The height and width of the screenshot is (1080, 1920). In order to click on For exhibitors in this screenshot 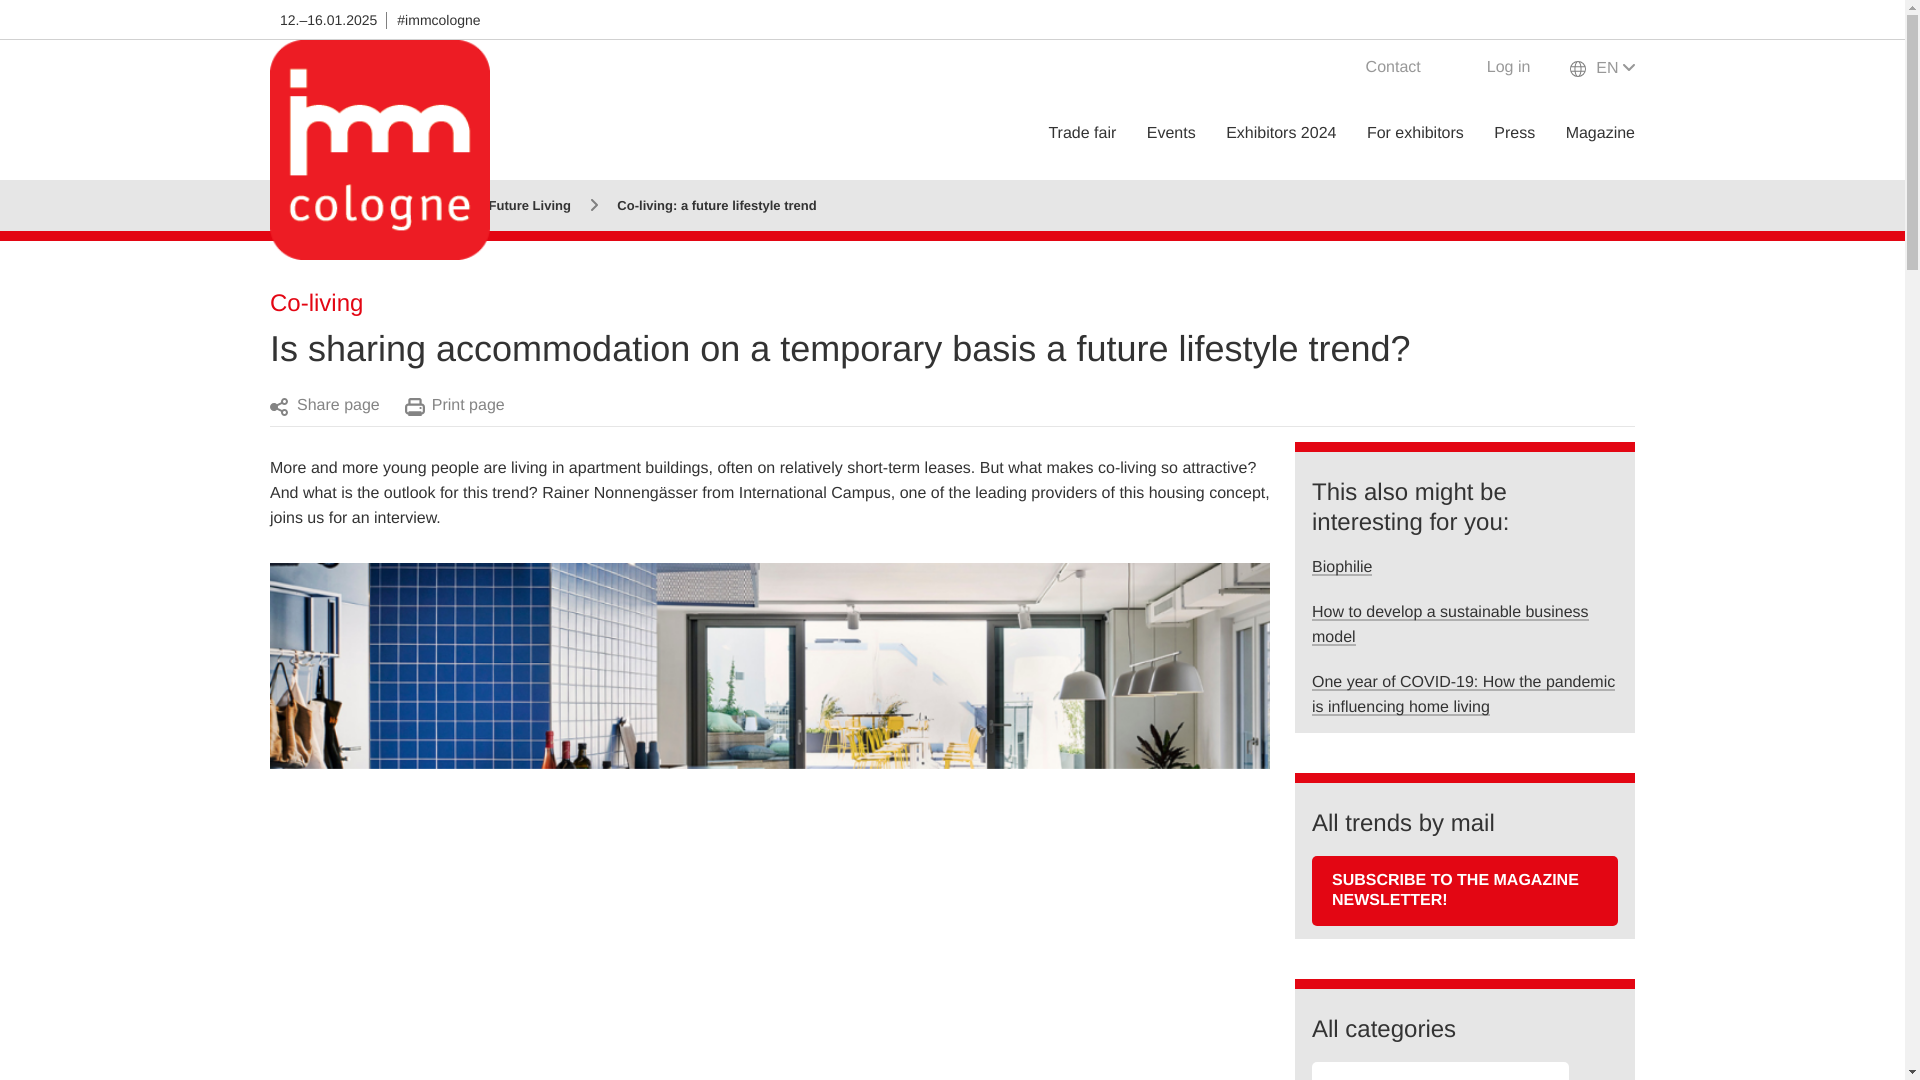, I will do `click(1415, 133)`.